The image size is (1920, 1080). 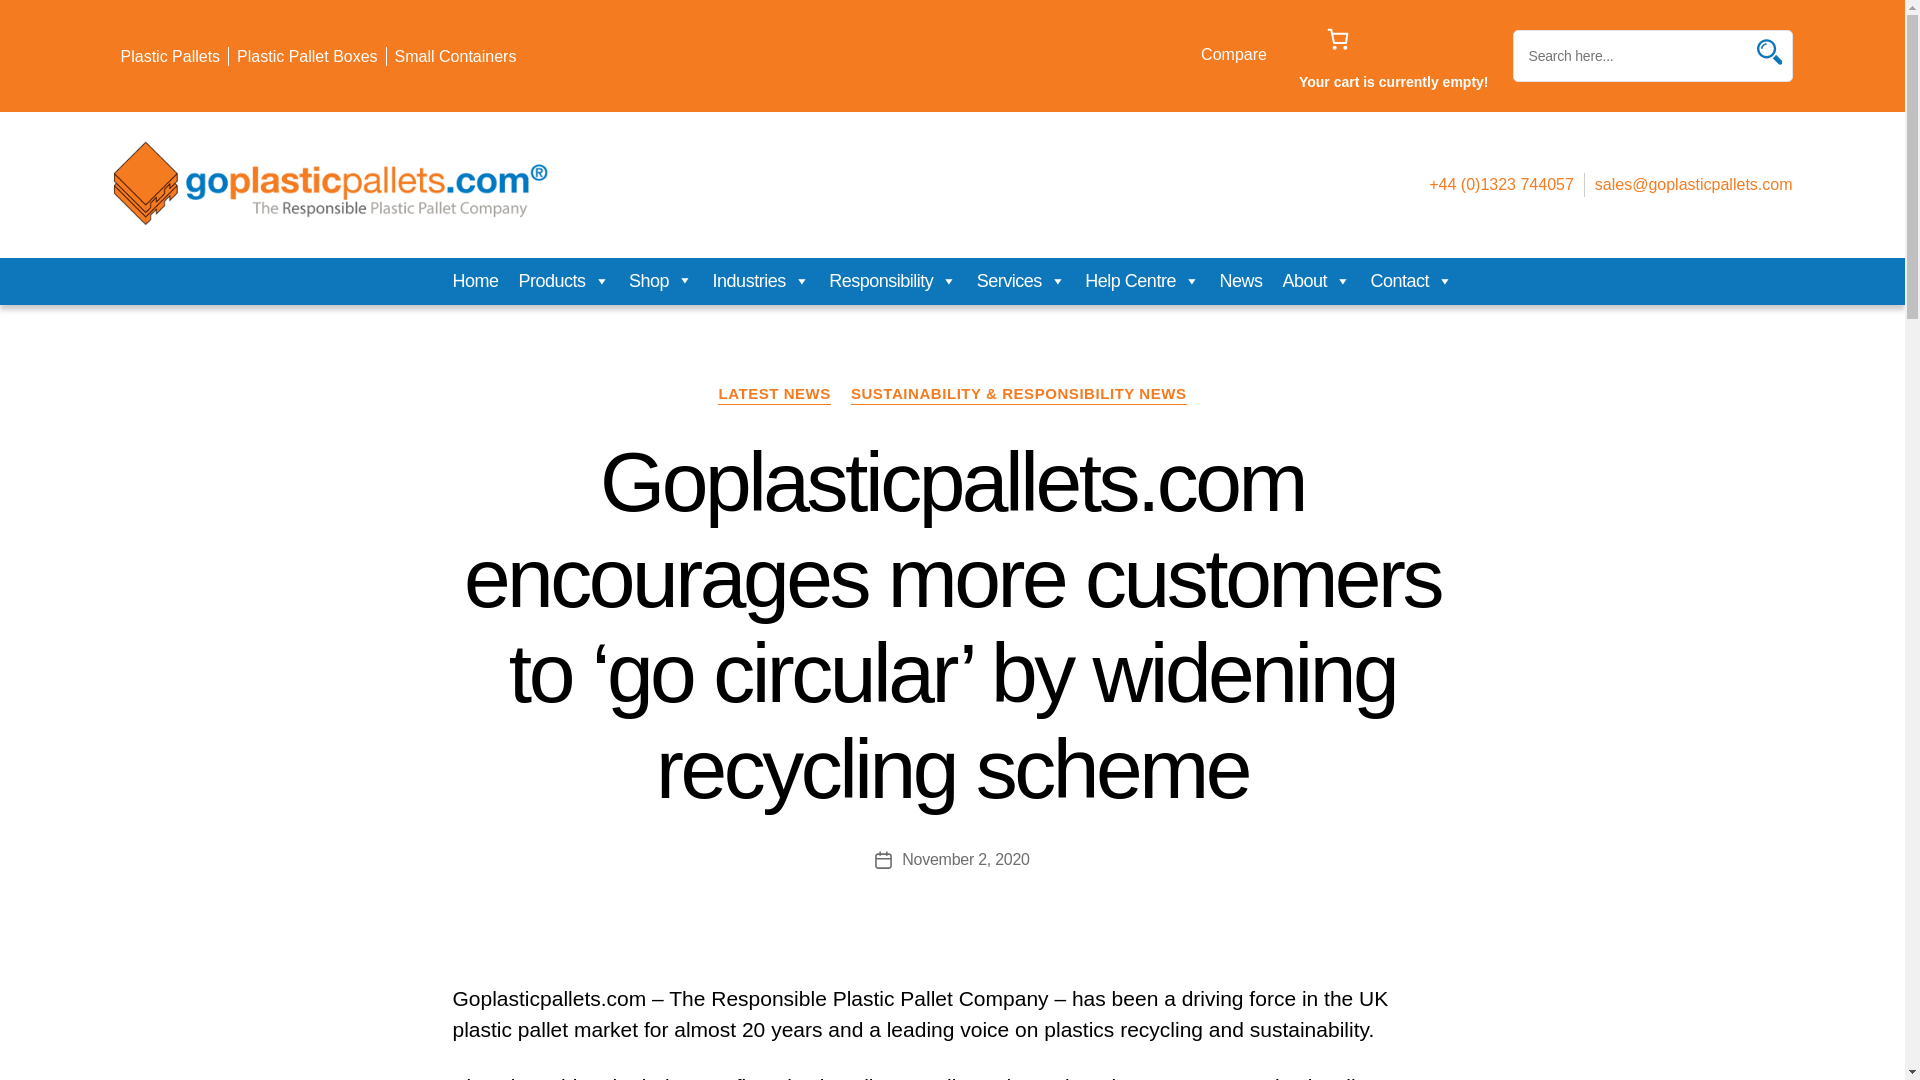 I want to click on Home, so click(x=474, y=282).